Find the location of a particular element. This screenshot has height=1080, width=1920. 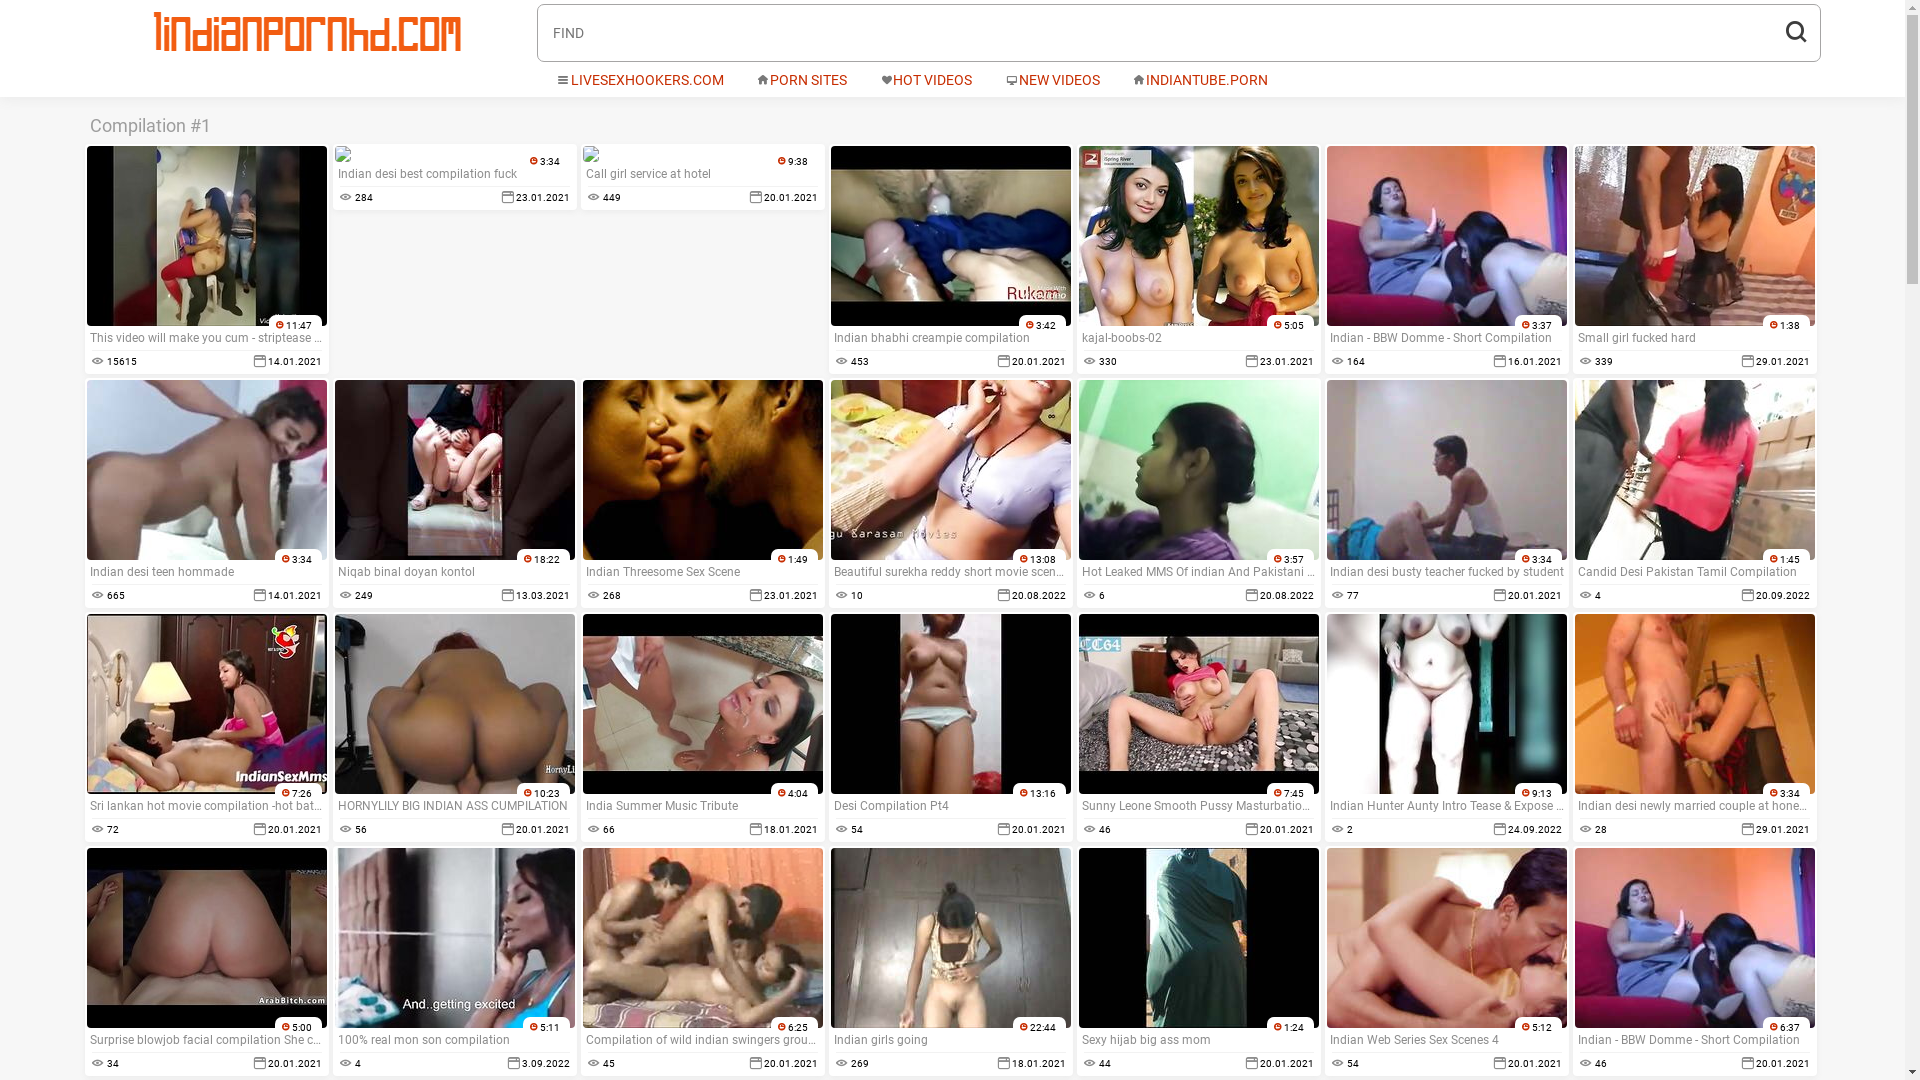

1:45
Candid Desi Pakistan Tamil Compilation
4
20.09.2022 is located at coordinates (1694, 493).